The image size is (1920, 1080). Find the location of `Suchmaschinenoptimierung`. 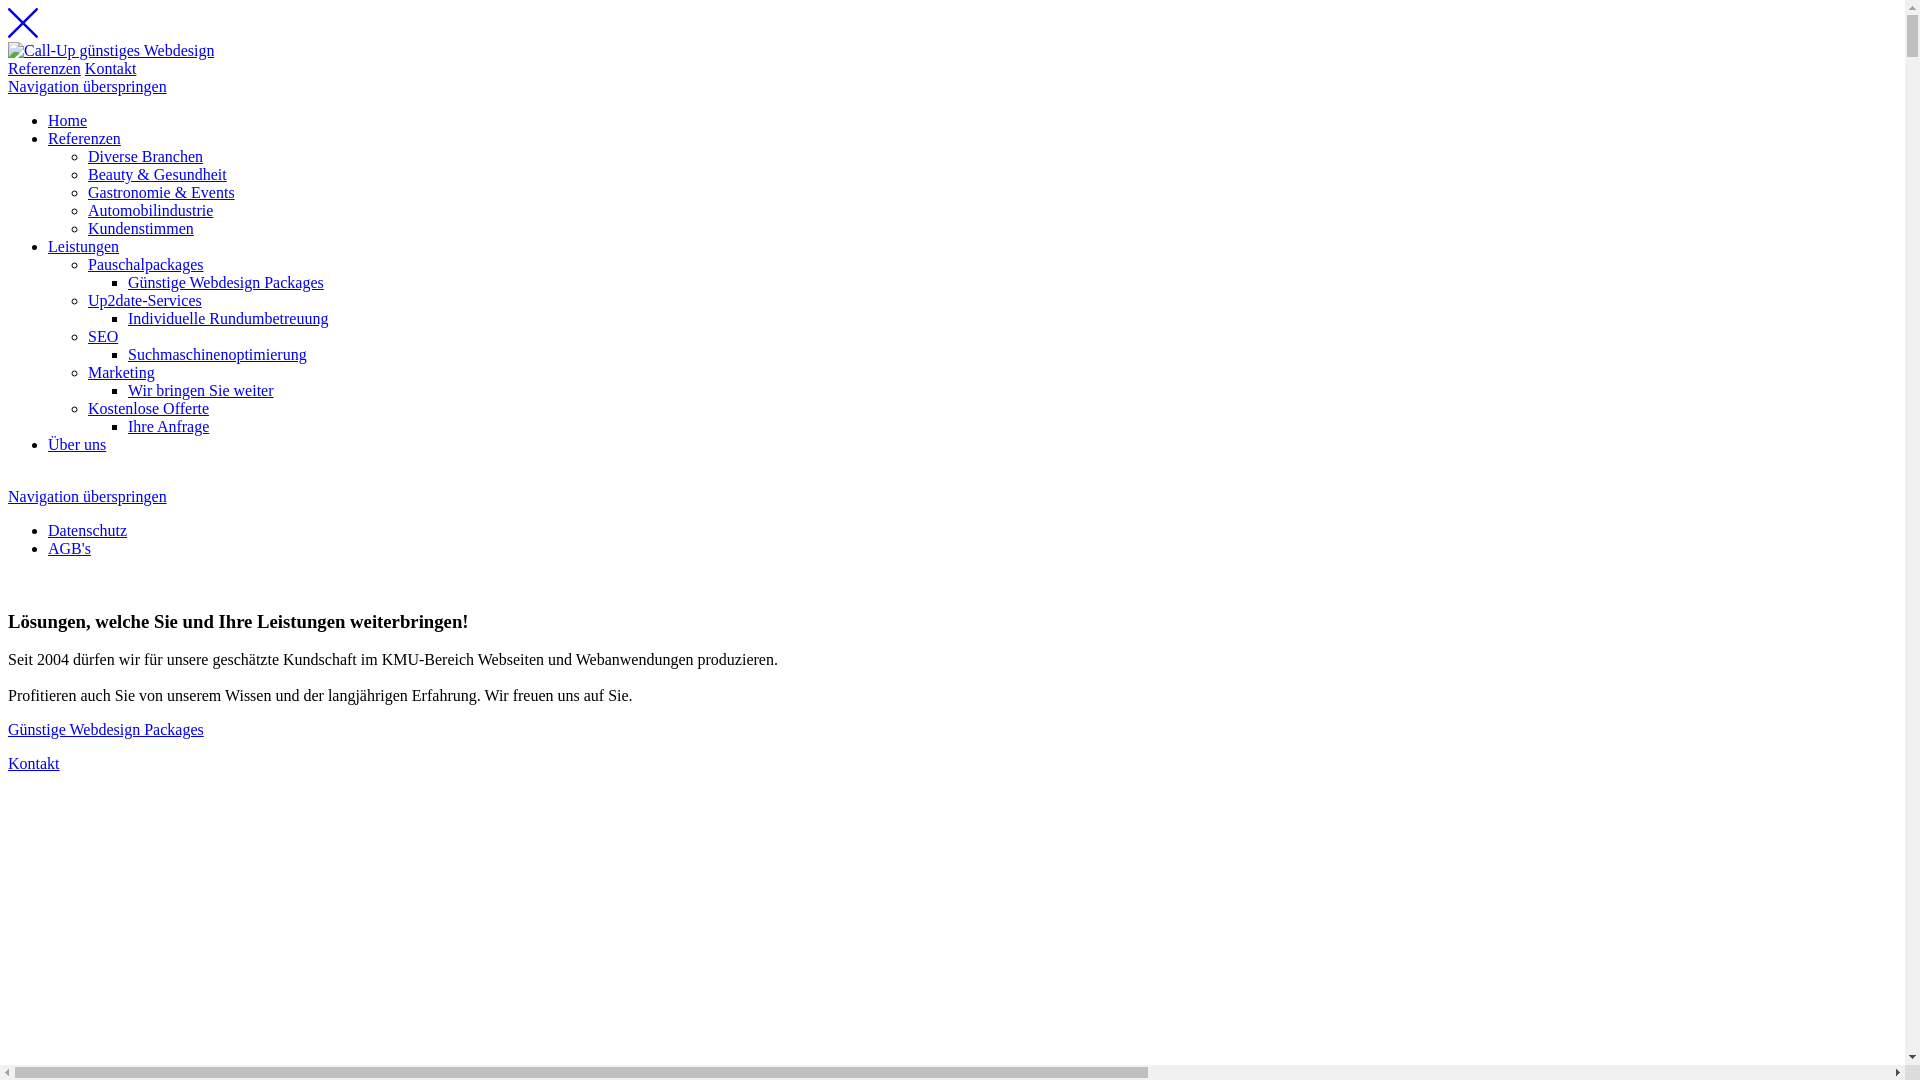

Suchmaschinenoptimierung is located at coordinates (218, 354).